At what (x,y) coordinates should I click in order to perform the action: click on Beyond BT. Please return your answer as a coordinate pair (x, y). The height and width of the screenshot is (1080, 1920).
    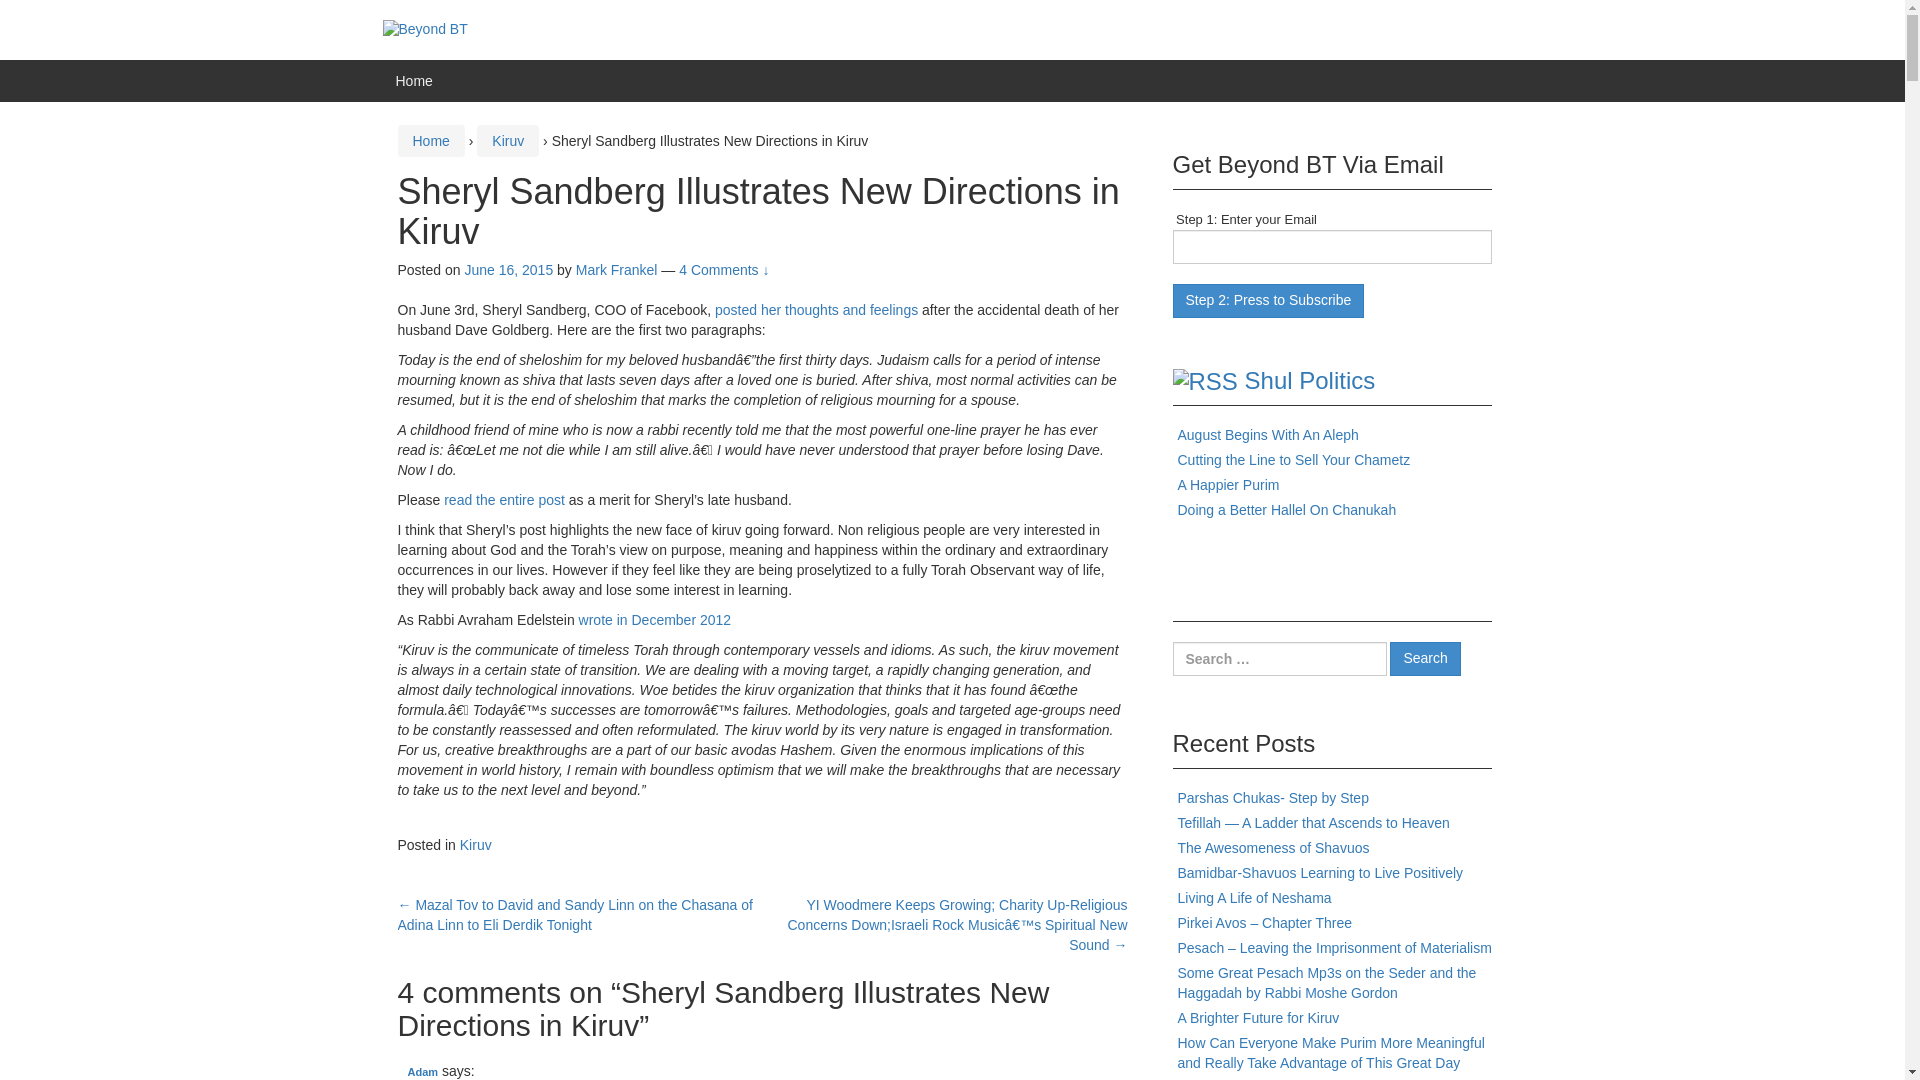
    Looking at the image, I should click on (424, 28).